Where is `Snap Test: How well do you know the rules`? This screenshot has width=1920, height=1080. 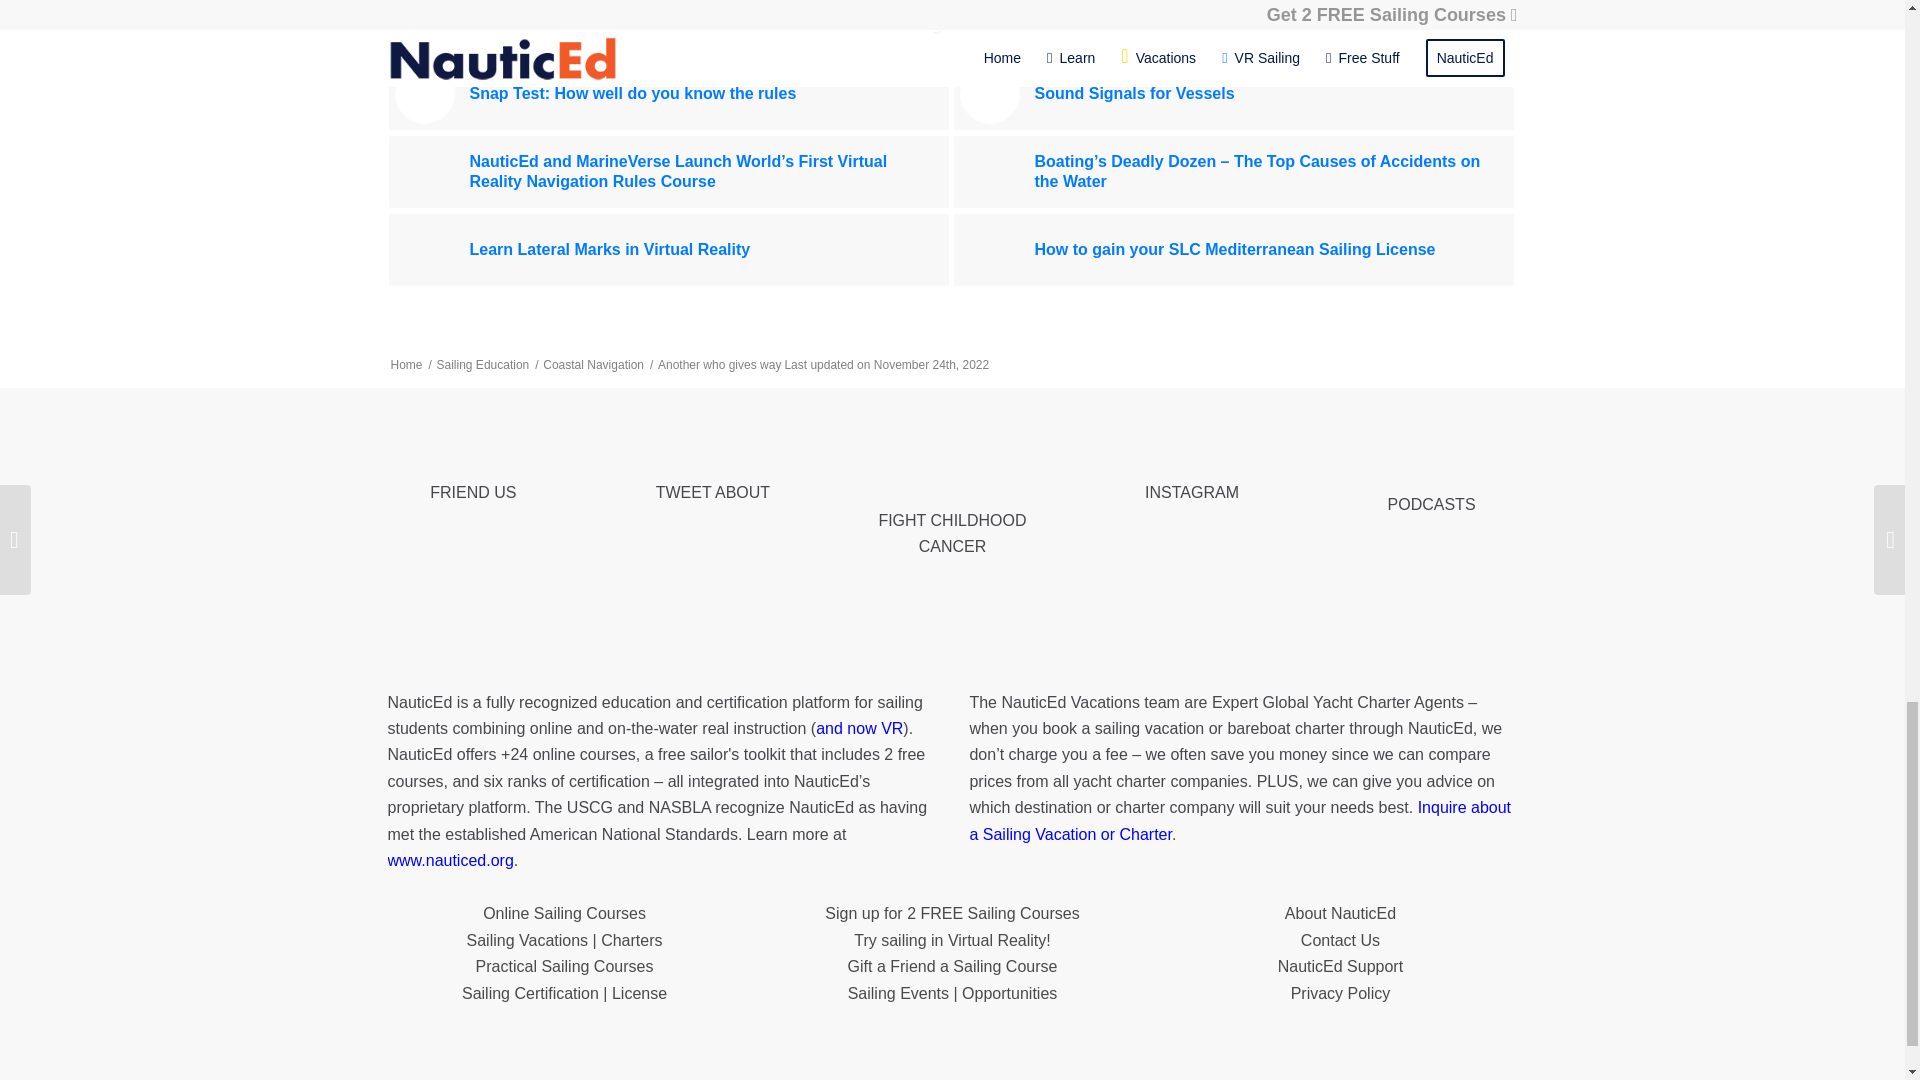
Snap Test: How well do you know the rules is located at coordinates (668, 94).